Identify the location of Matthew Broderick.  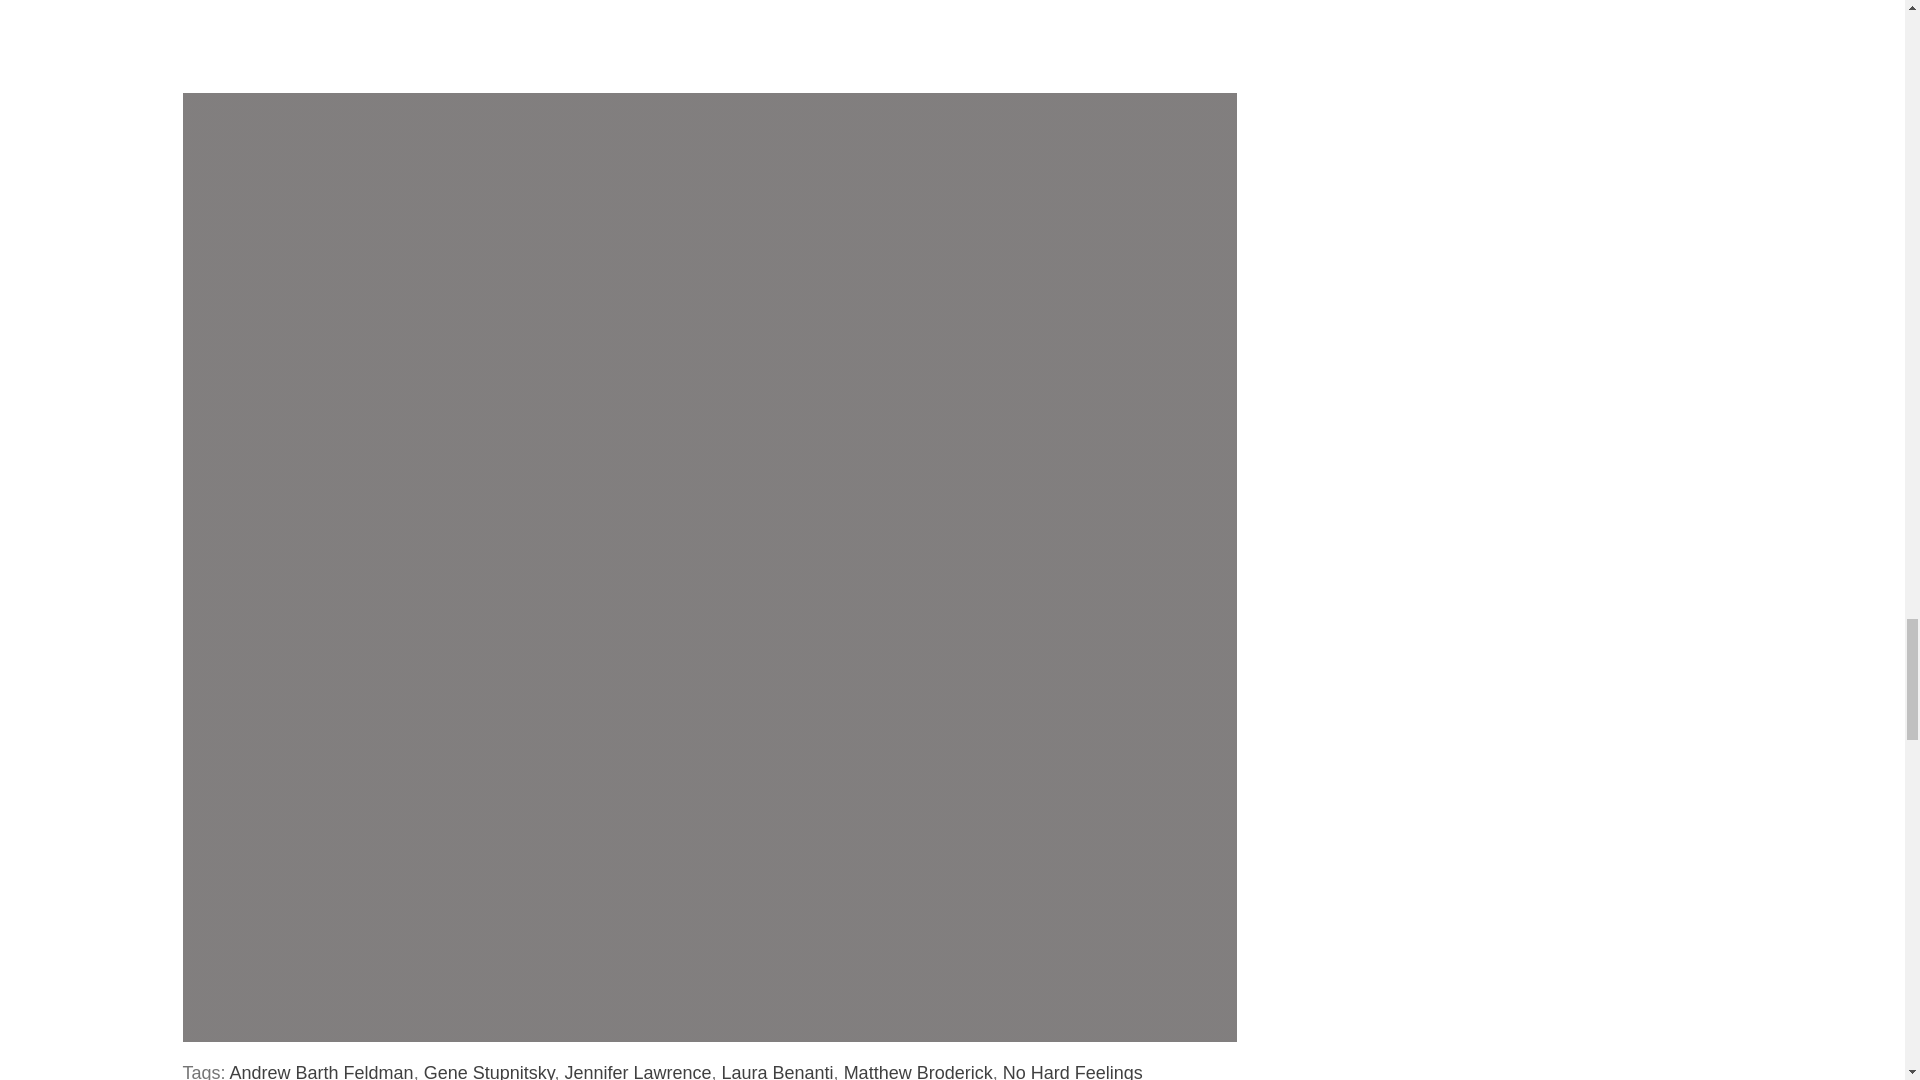
(918, 1071).